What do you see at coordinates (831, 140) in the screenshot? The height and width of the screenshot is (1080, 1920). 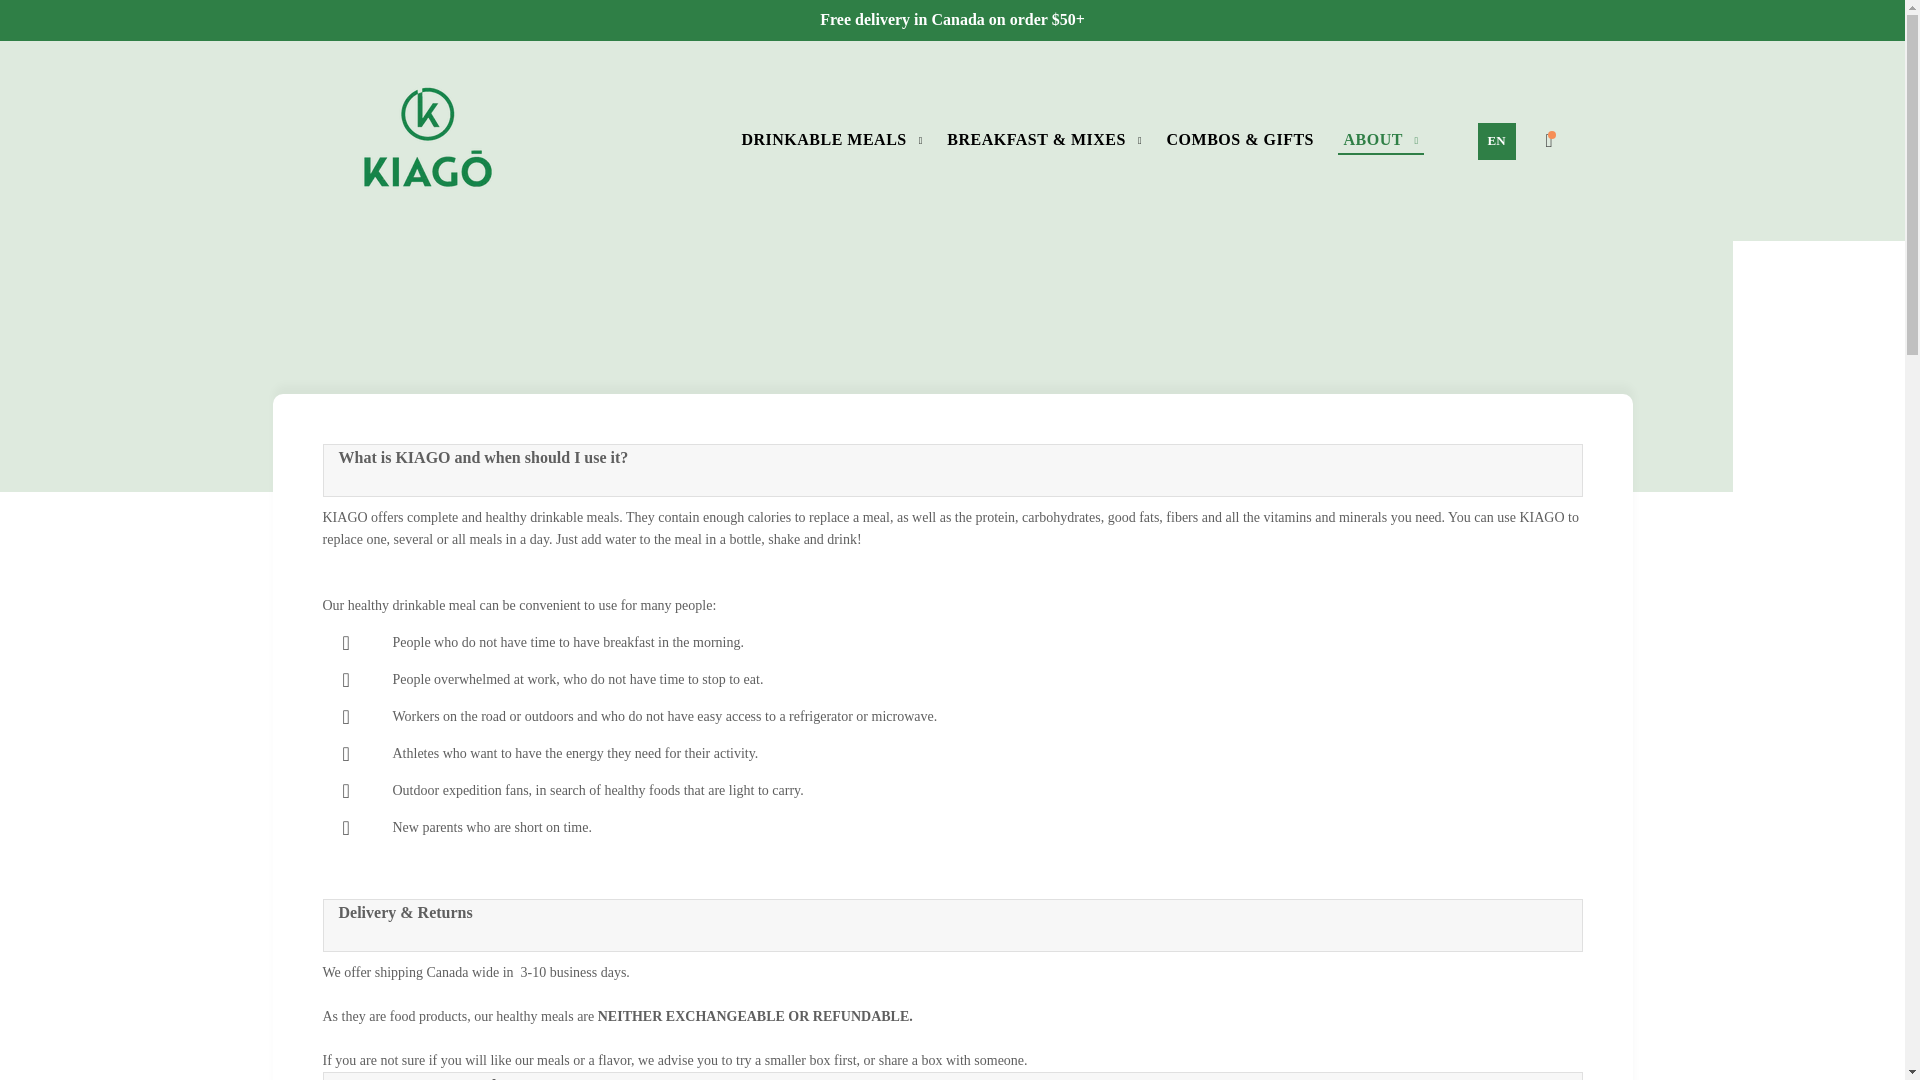 I see `DRINKABLE MEALS` at bounding box center [831, 140].